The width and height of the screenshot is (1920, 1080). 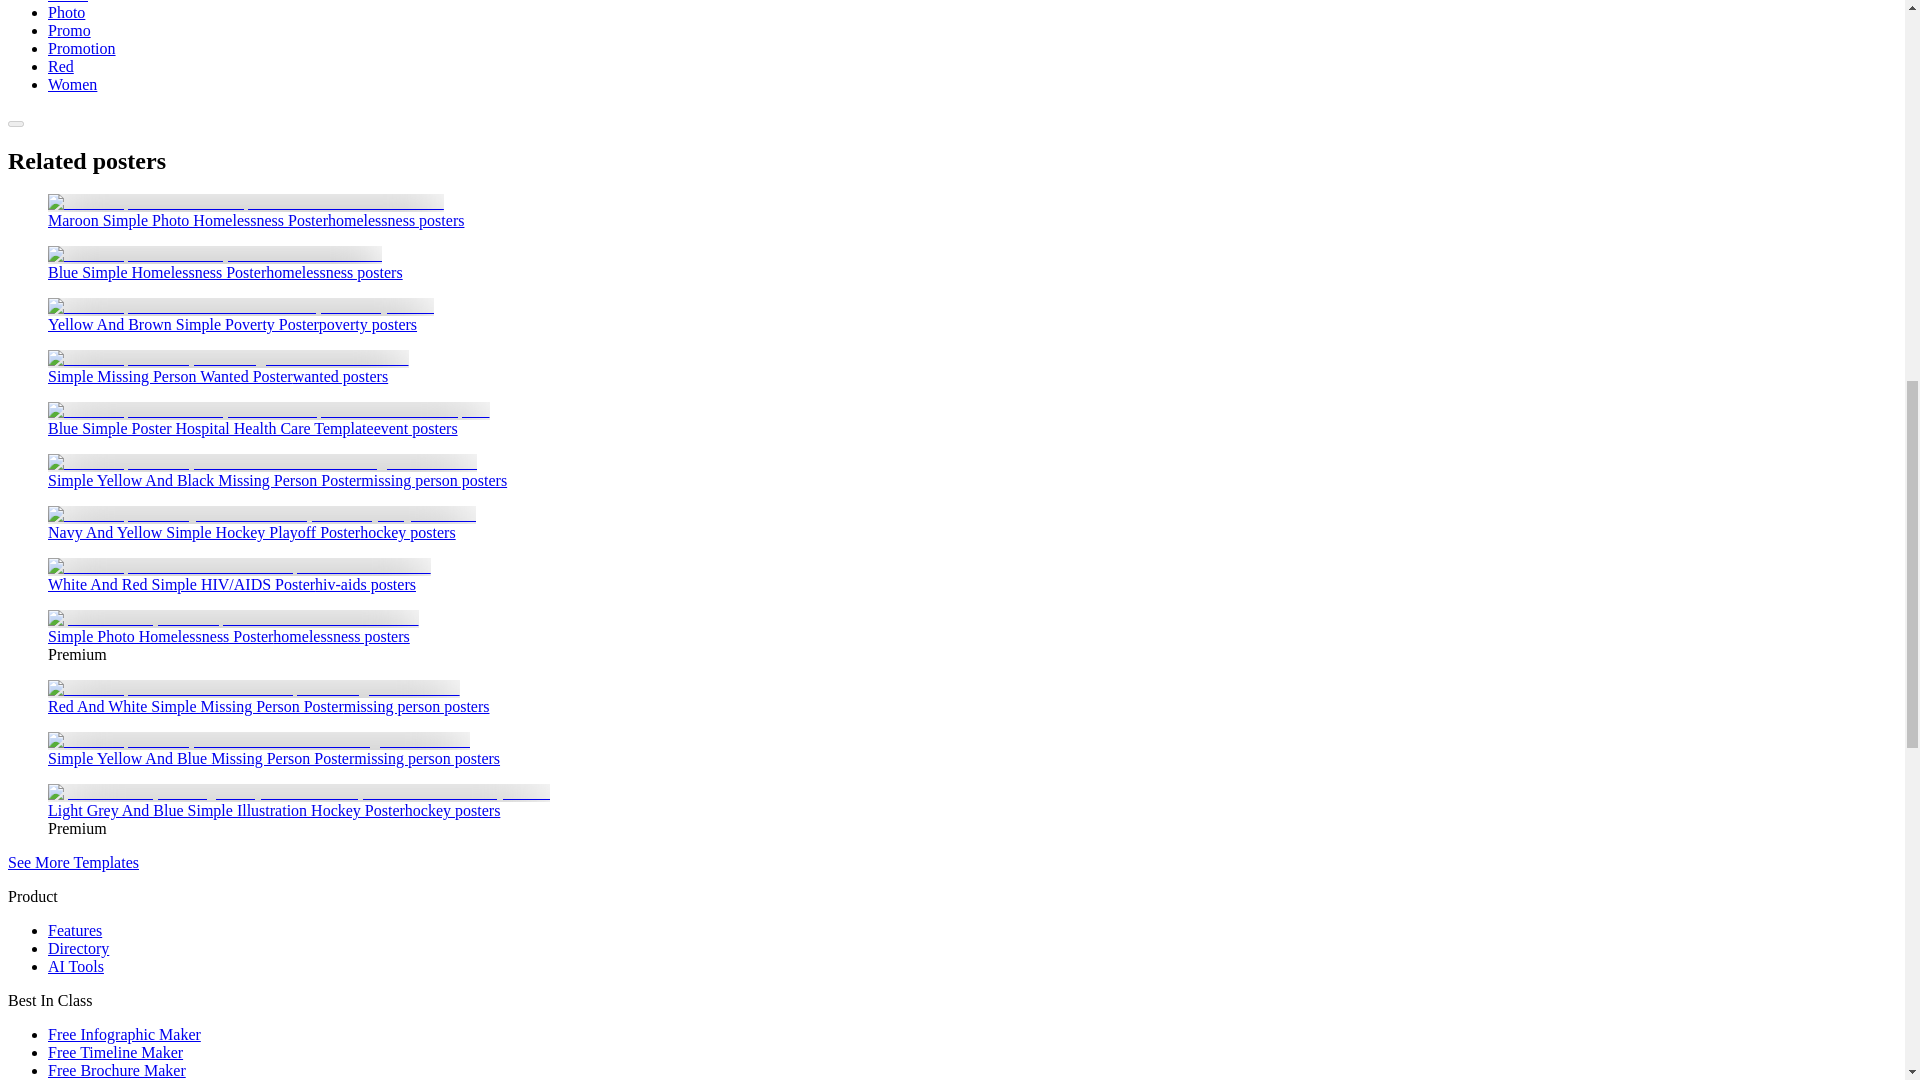 I want to click on Blue Simple Homelessness Poster, so click(x=215, y=254).